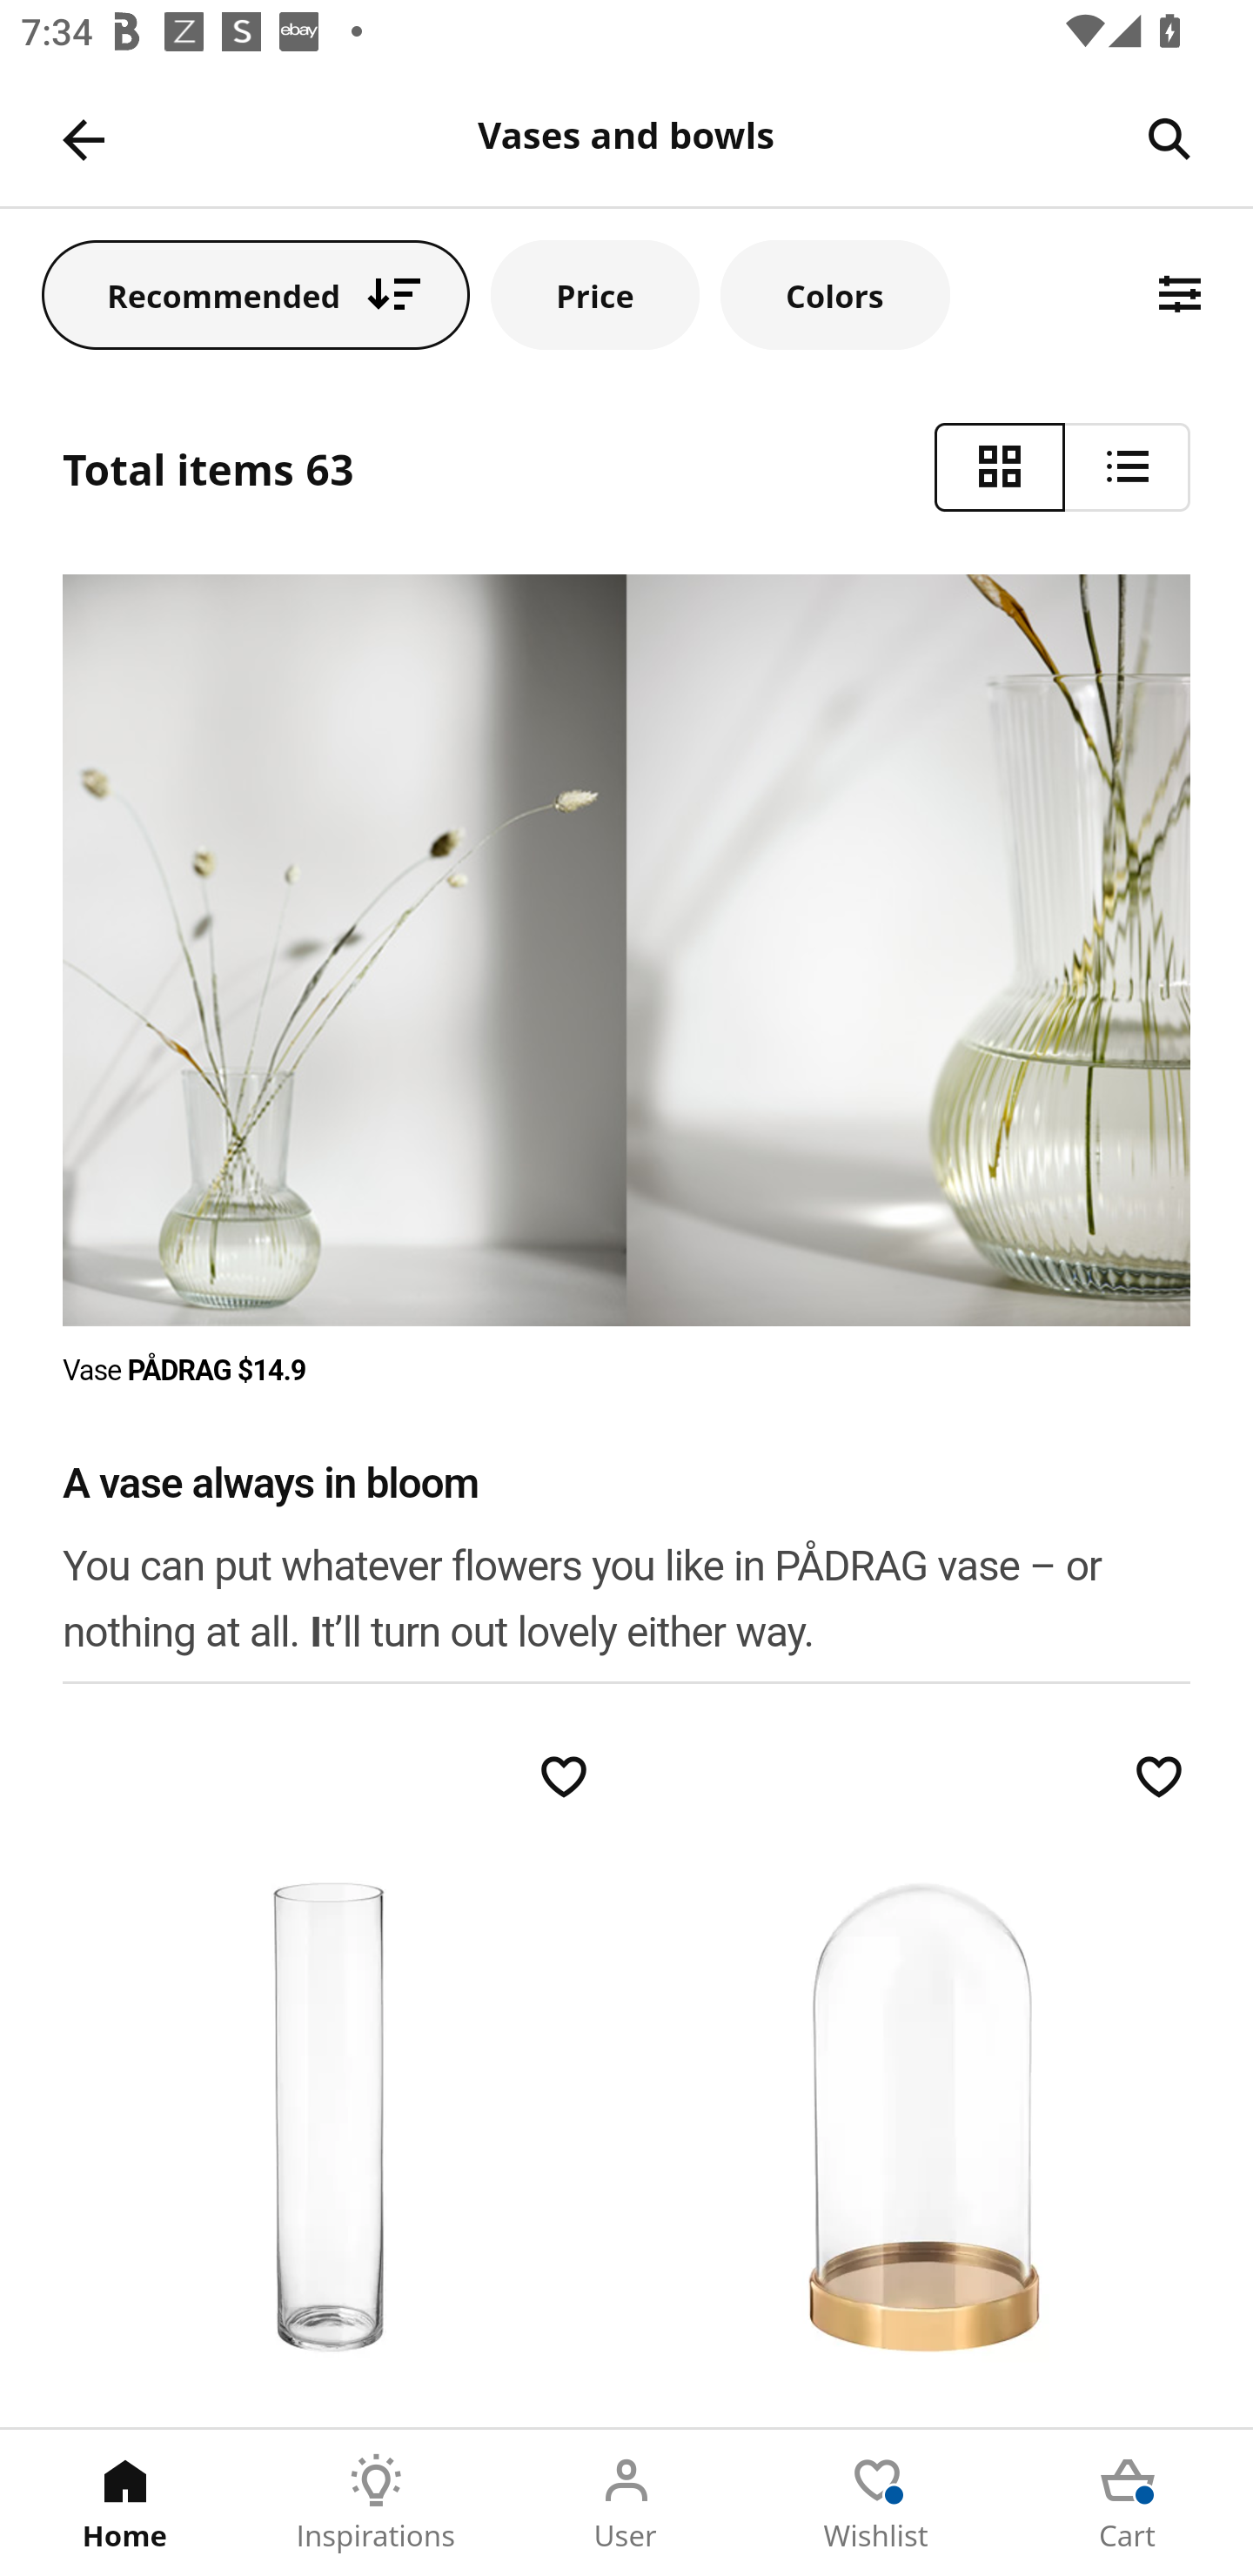 The image size is (1253, 2576). I want to click on Price, so click(595, 294).